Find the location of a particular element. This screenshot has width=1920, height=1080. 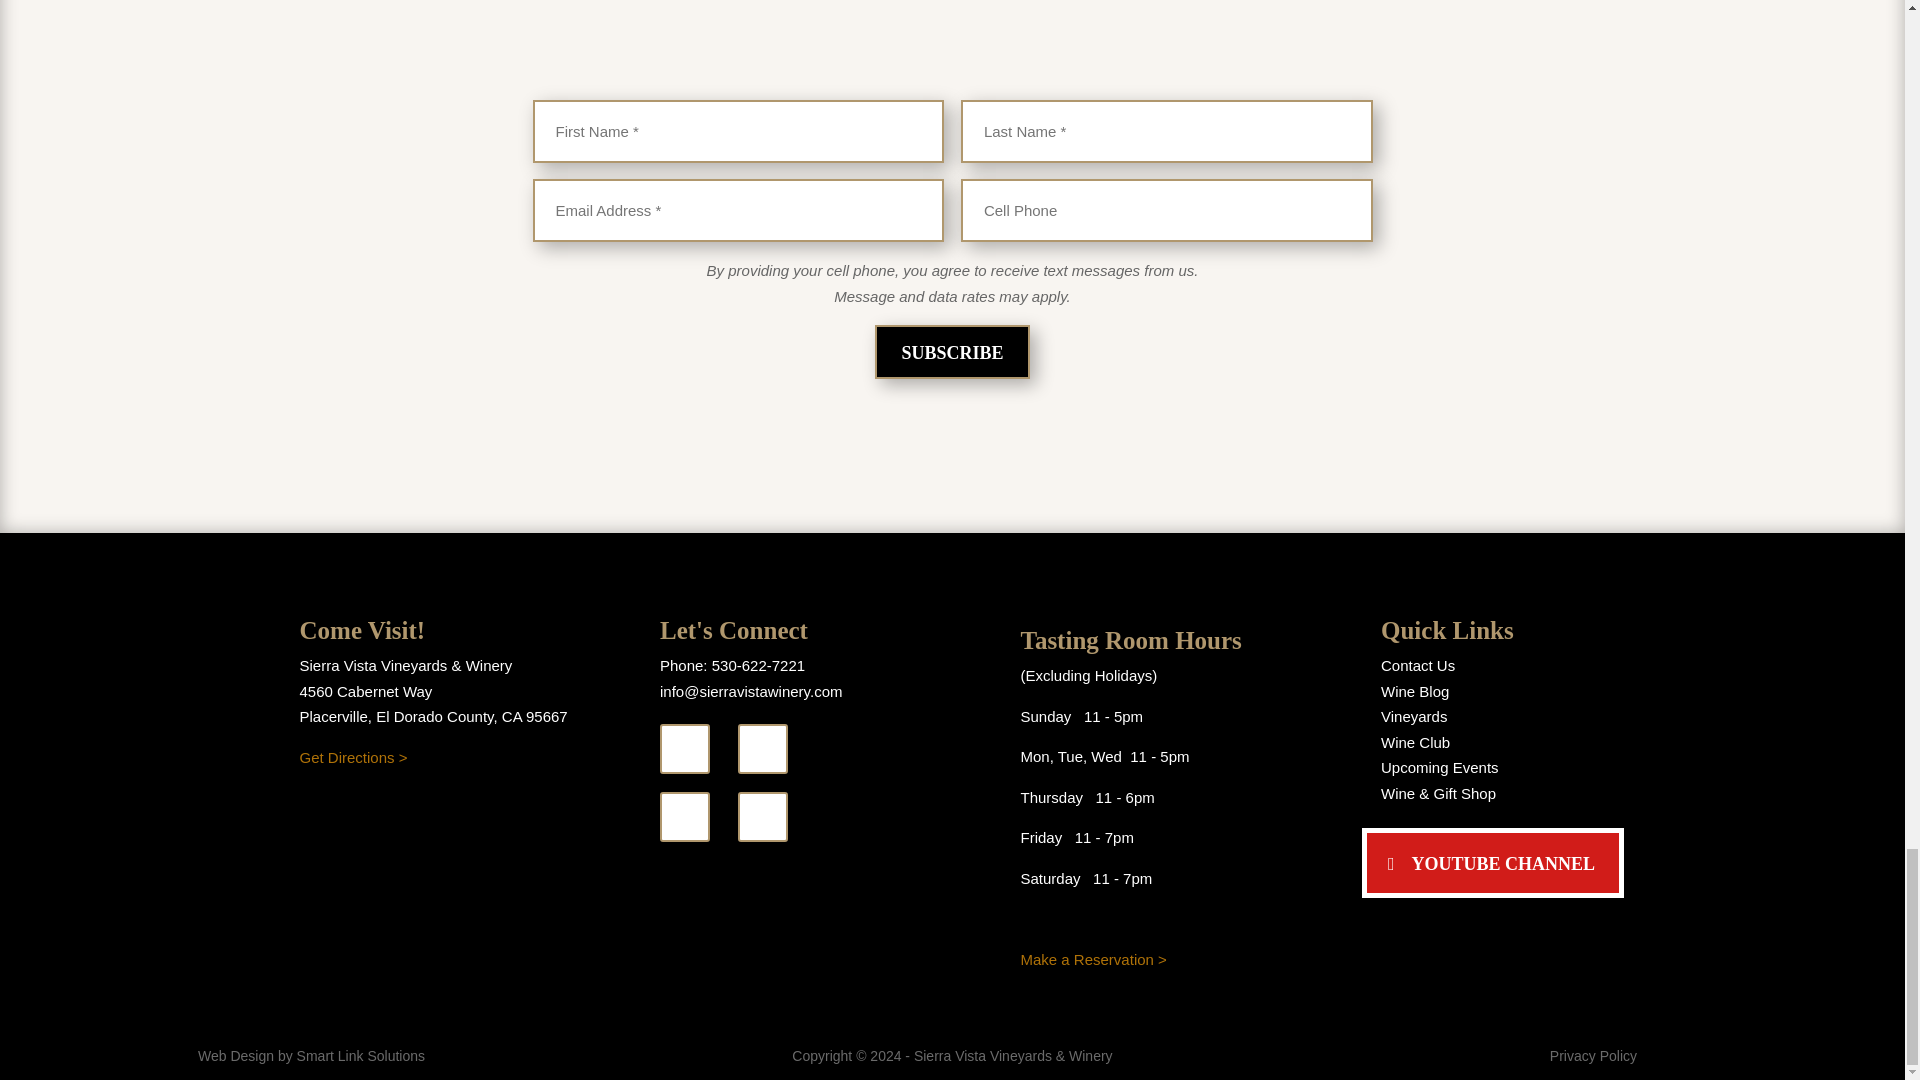

SUBSCRIBE is located at coordinates (952, 352).